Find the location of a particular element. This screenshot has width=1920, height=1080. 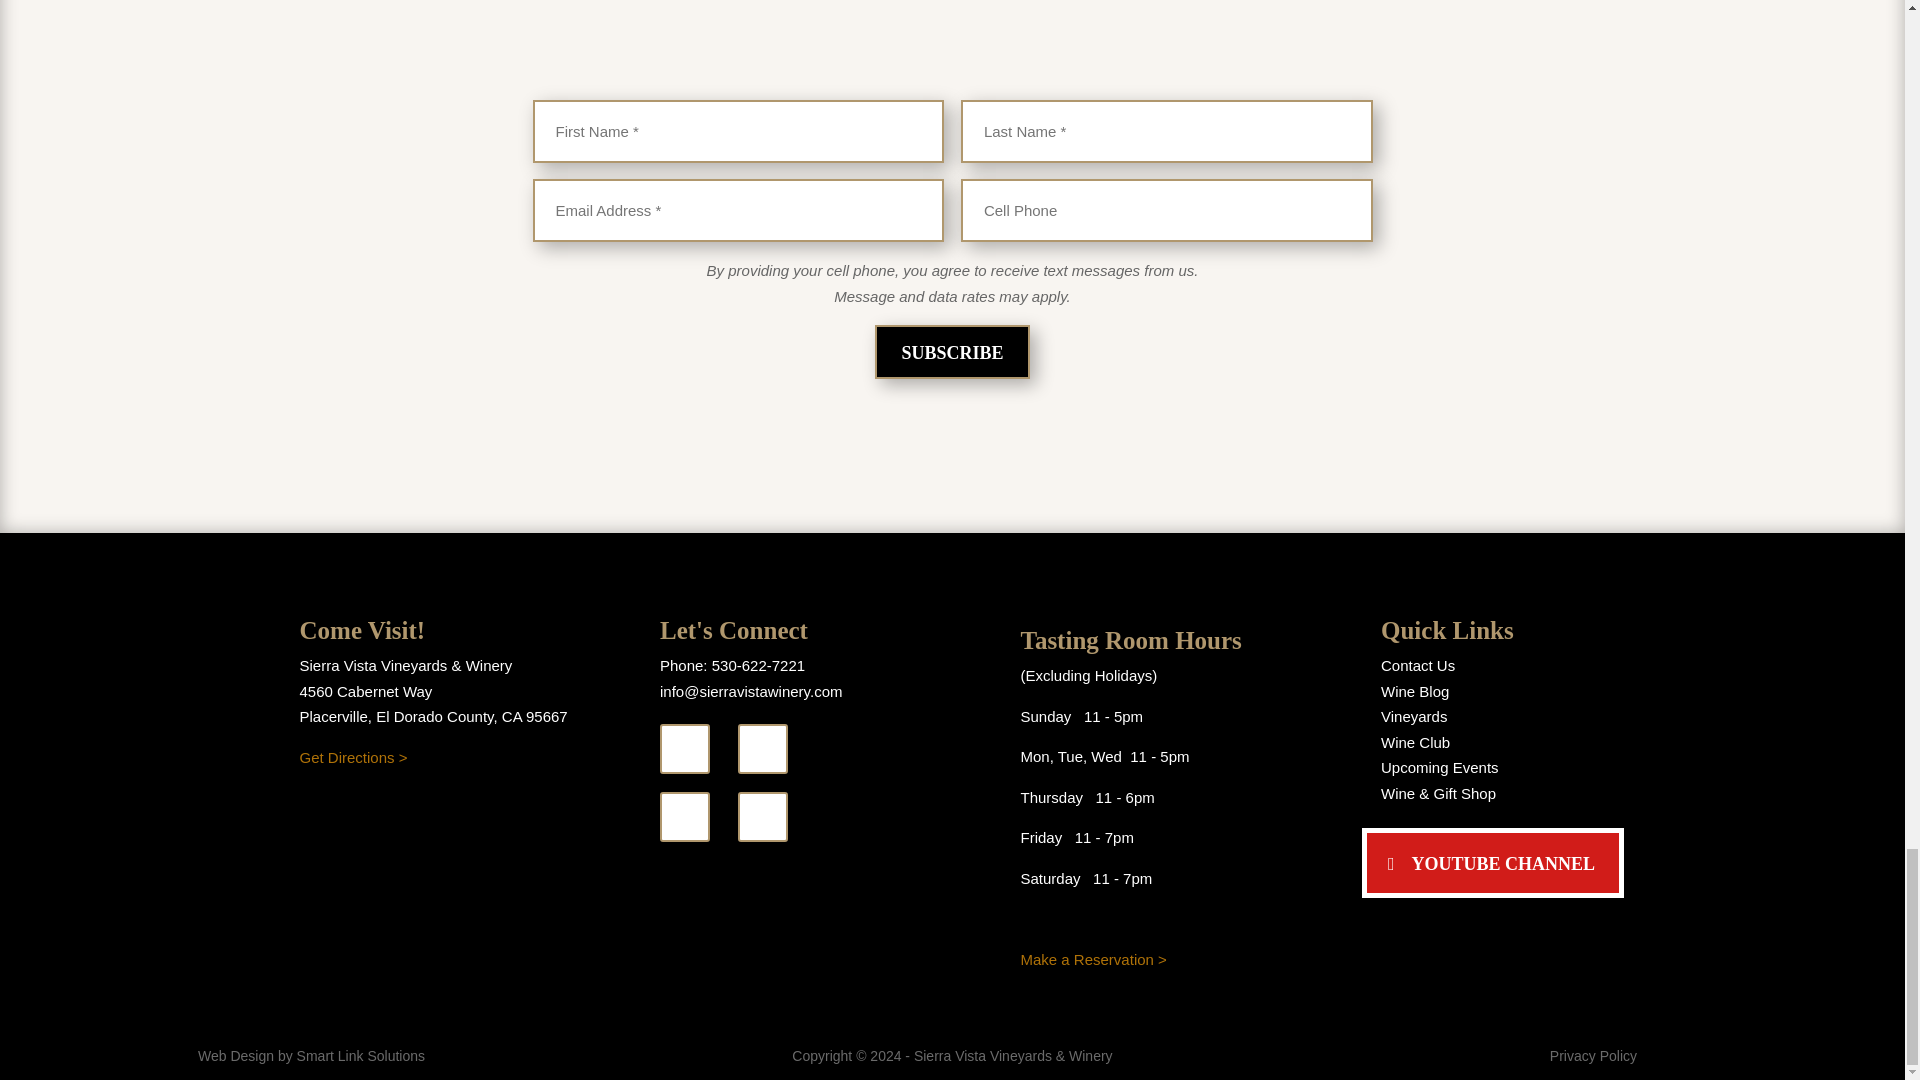

SUBSCRIBE is located at coordinates (952, 352).